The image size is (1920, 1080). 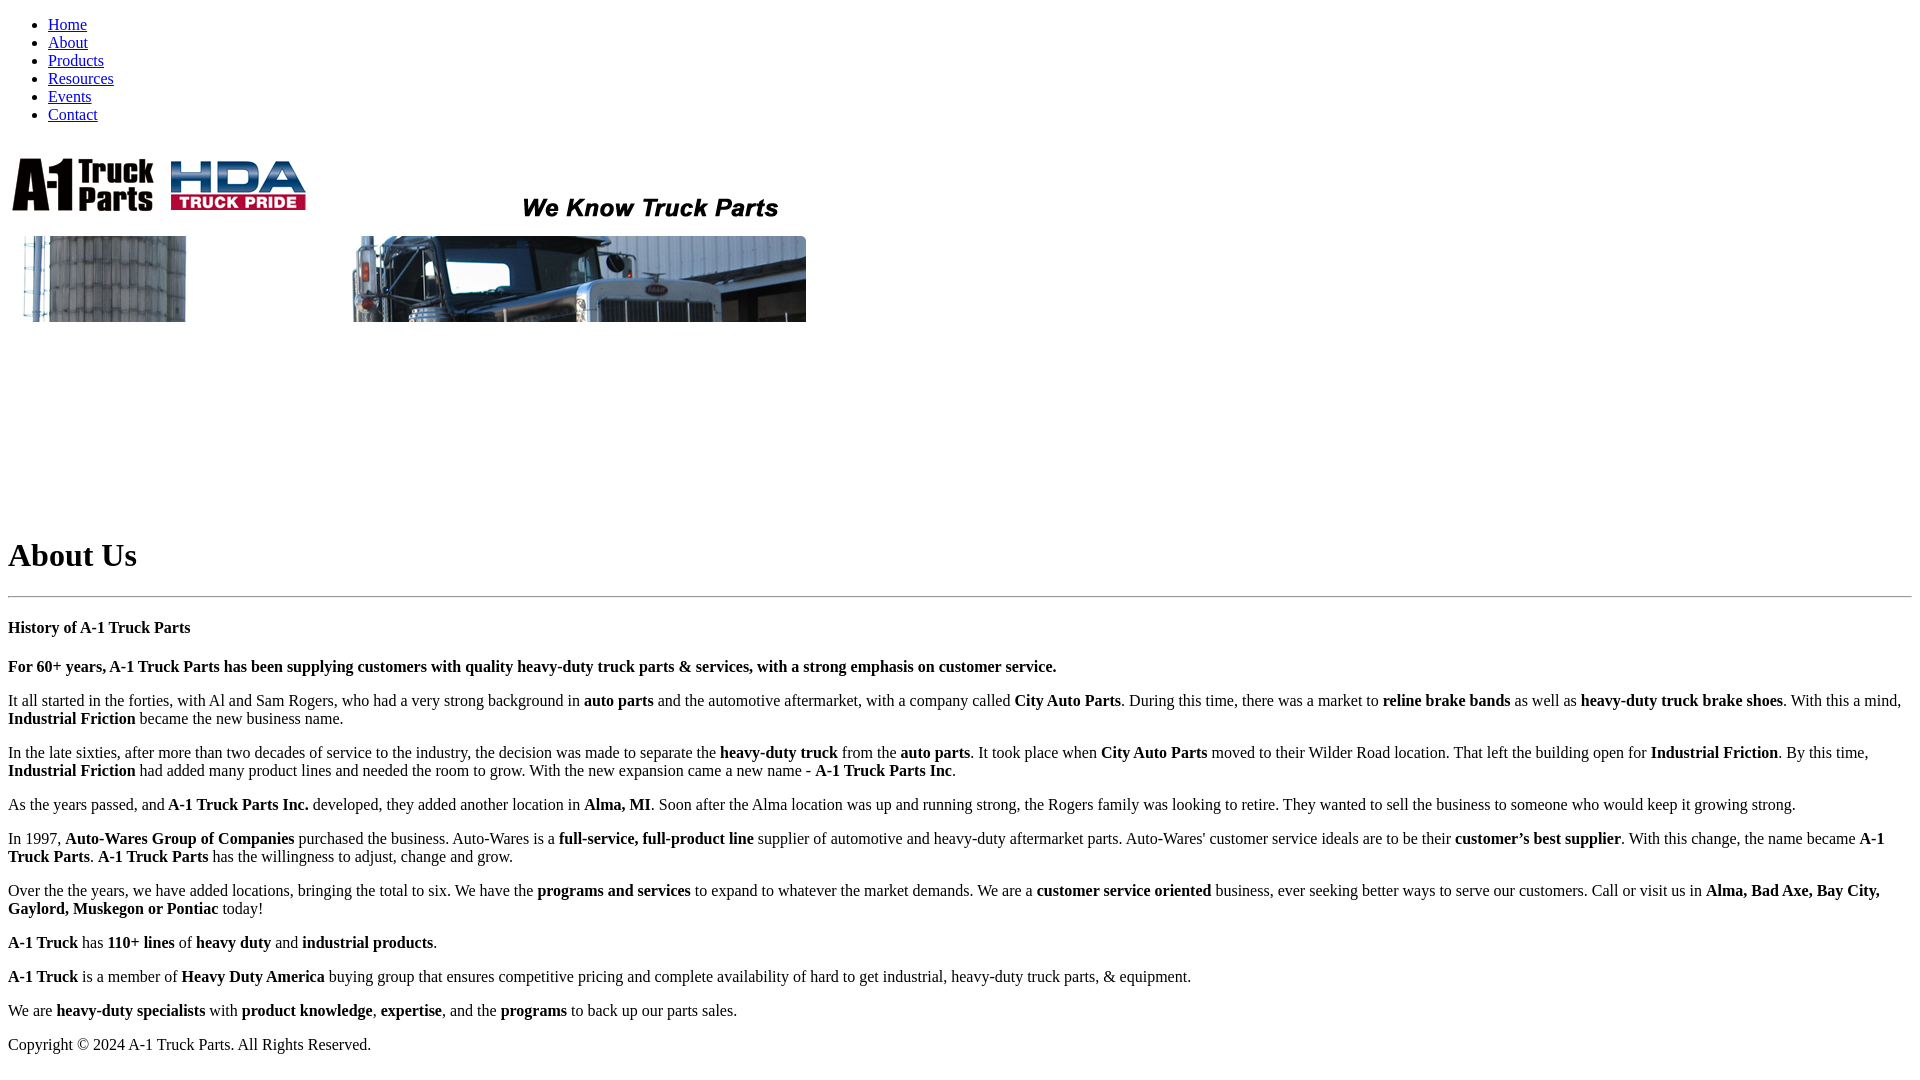 What do you see at coordinates (67, 24) in the screenshot?
I see `Home` at bounding box center [67, 24].